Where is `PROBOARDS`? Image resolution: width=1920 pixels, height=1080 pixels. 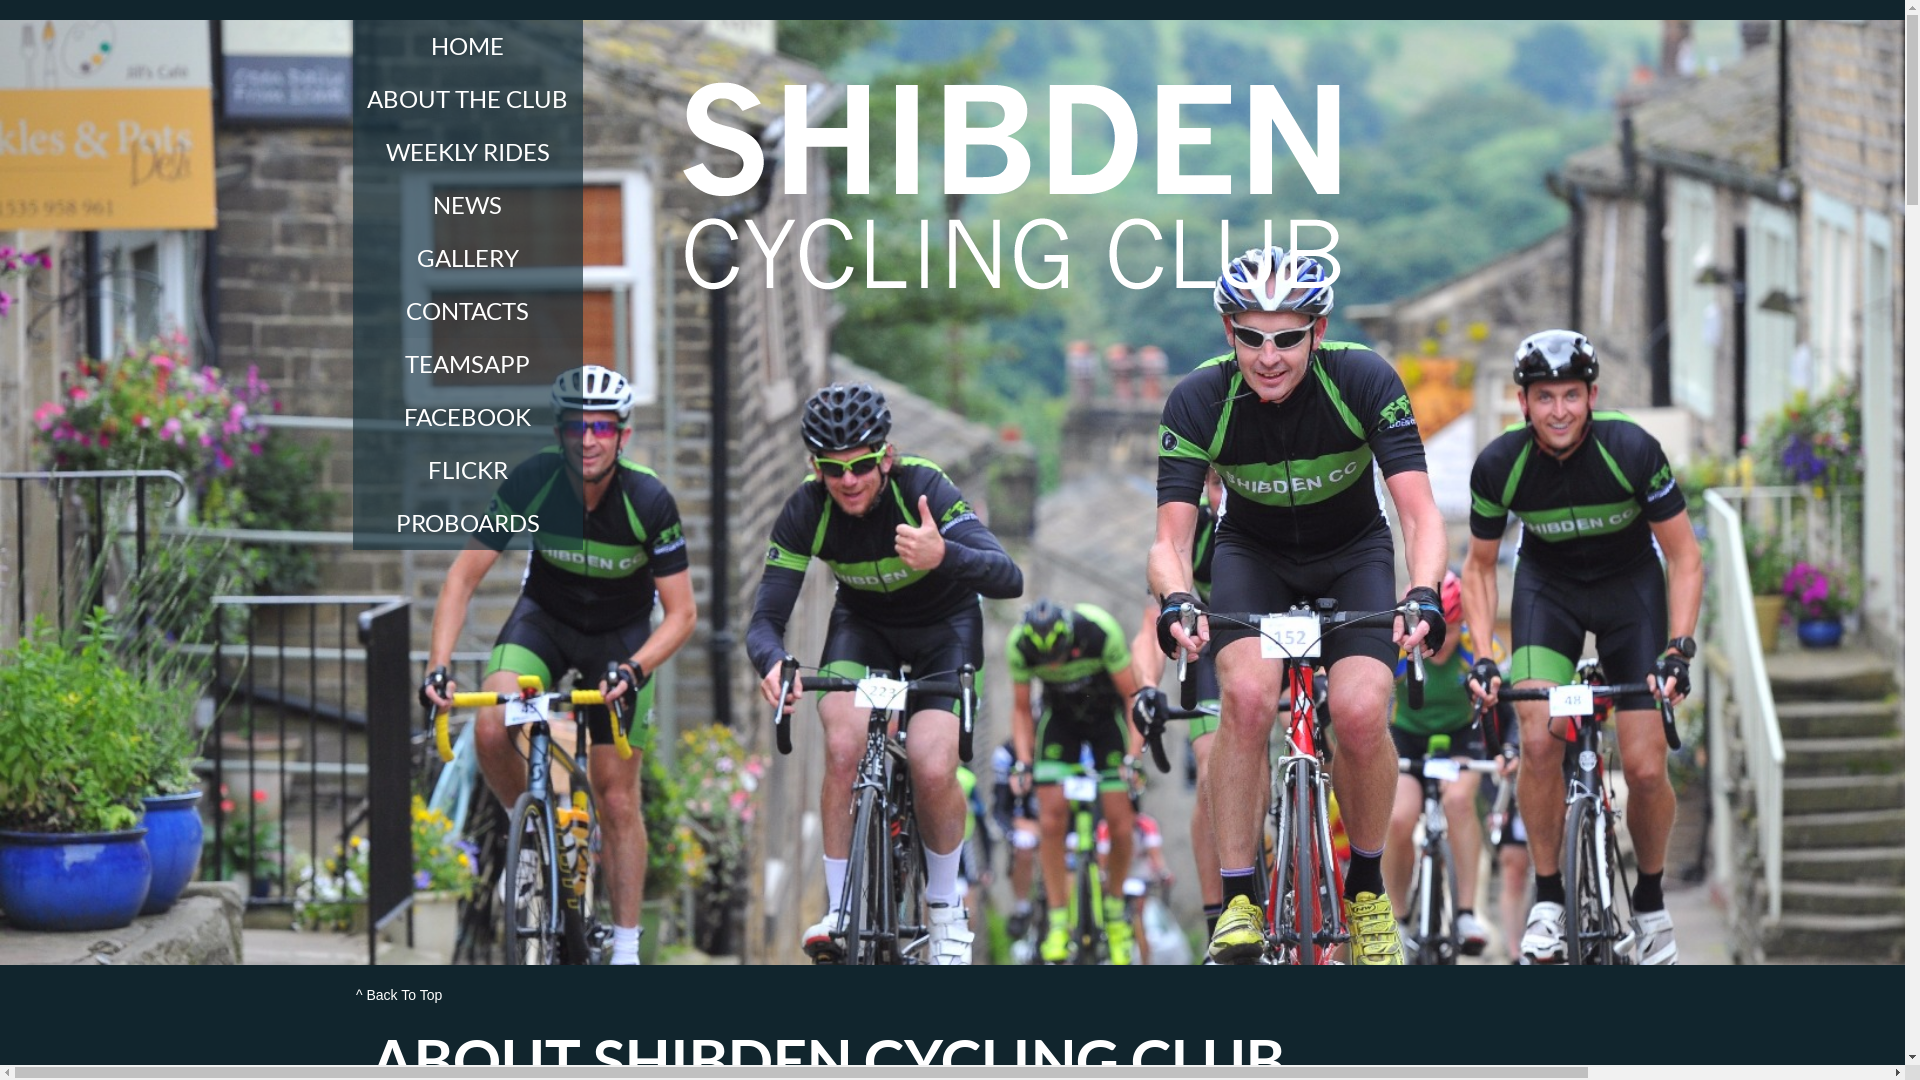 PROBOARDS is located at coordinates (467, 524).